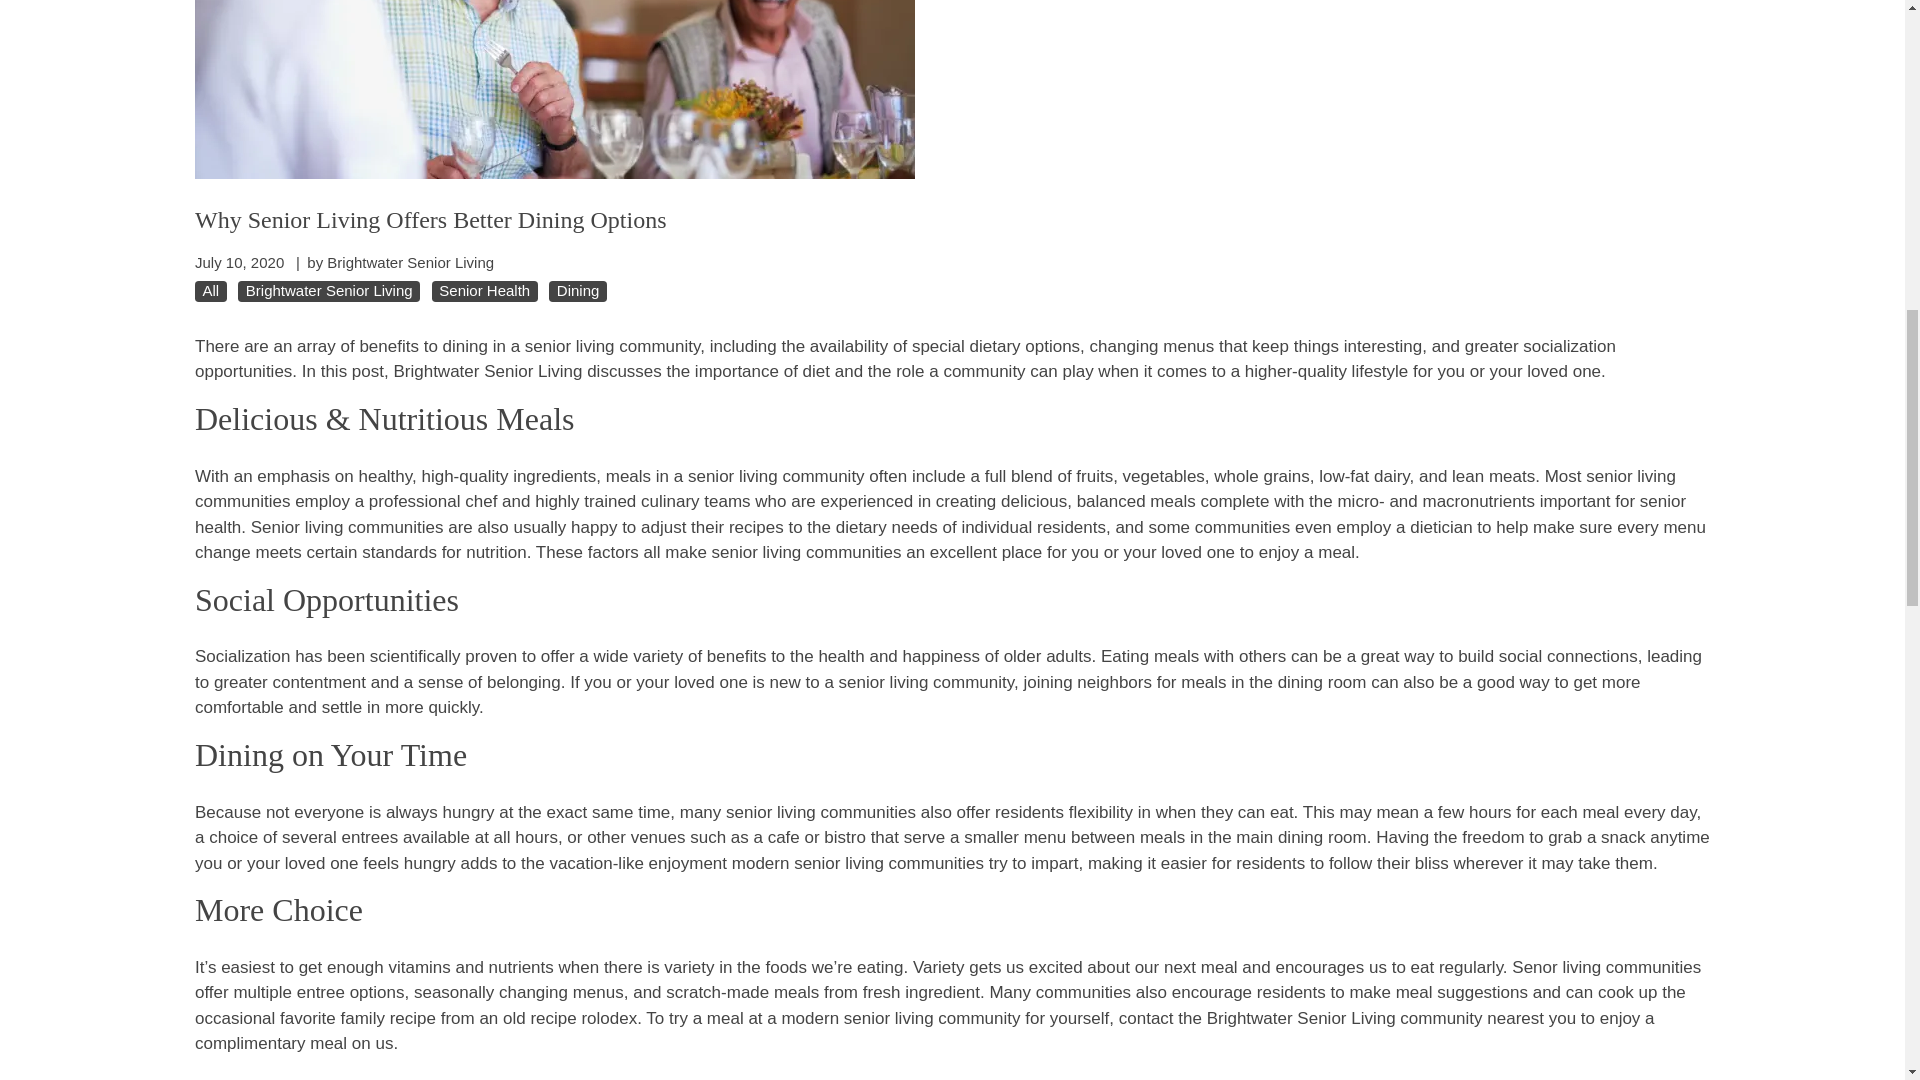 The height and width of the screenshot is (1080, 1920). I want to click on micro- and macronutrients important for senior health, so click(940, 514).